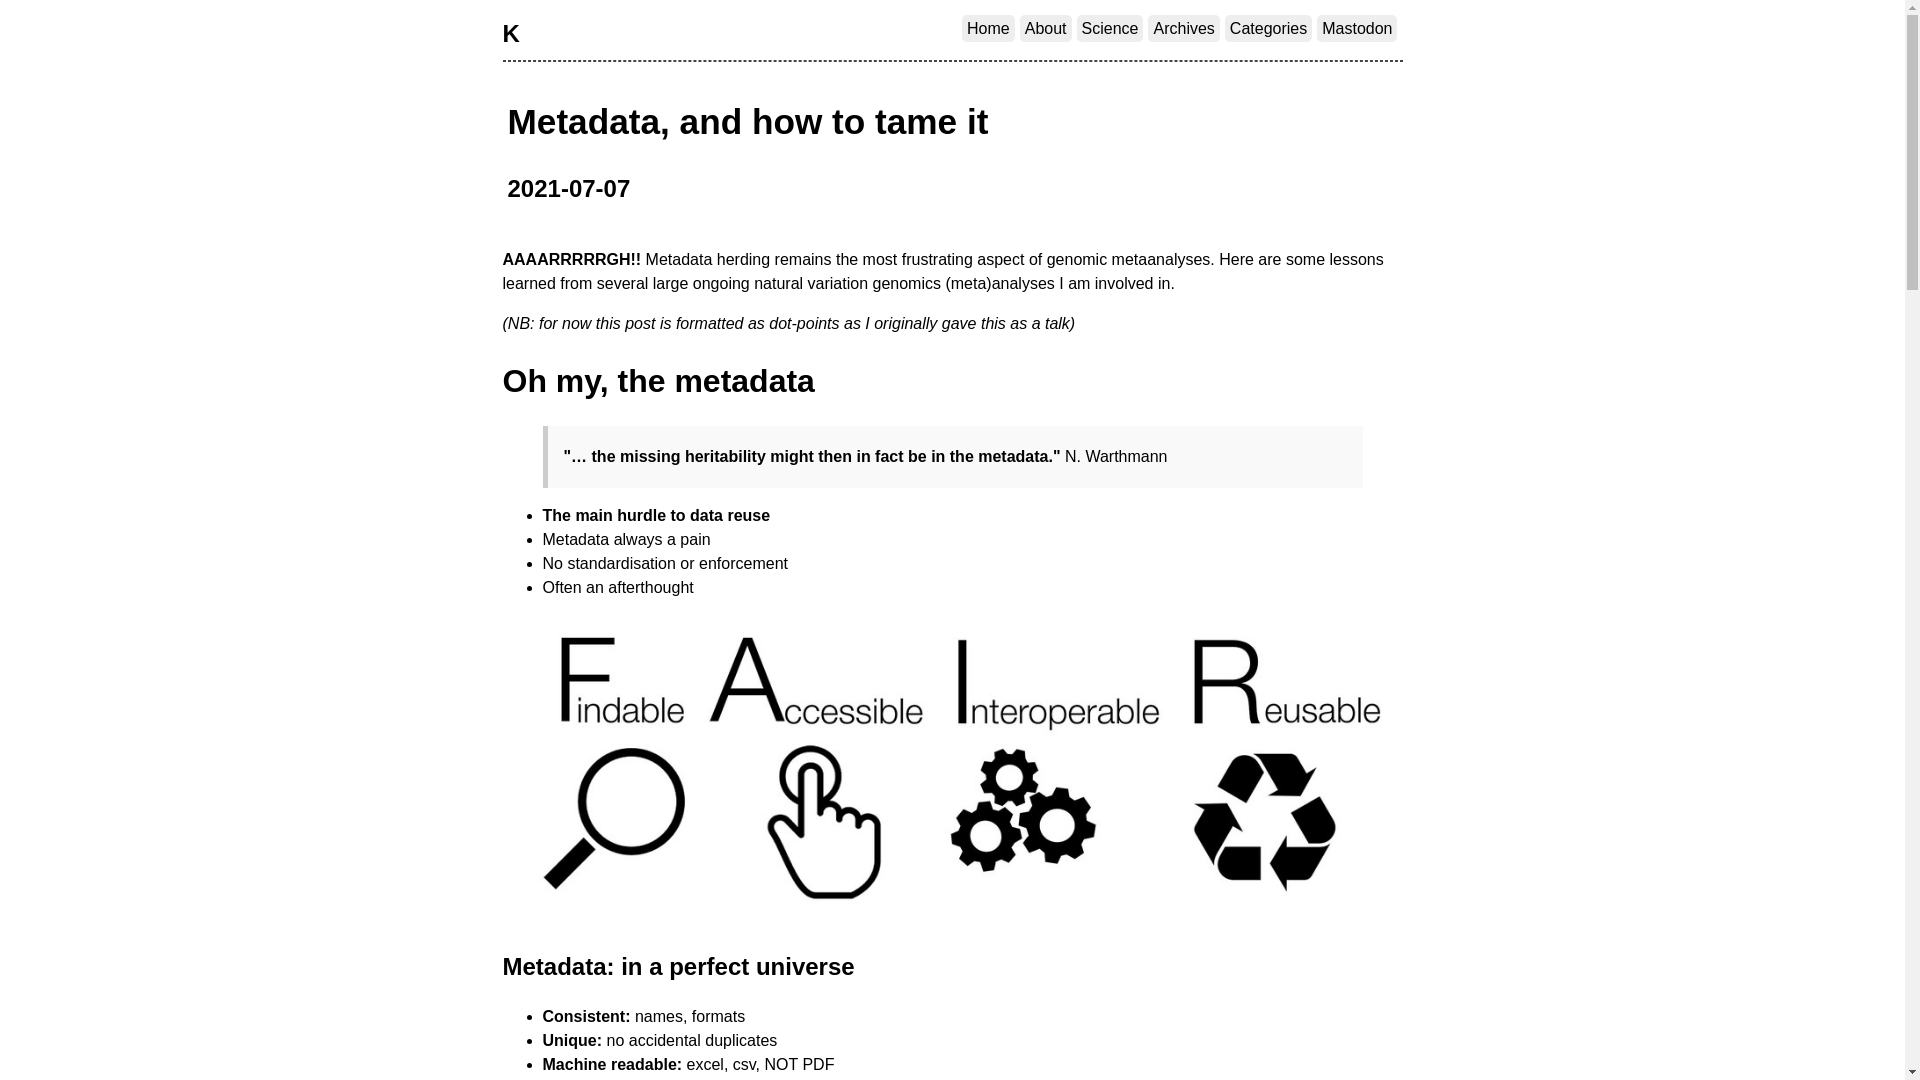 Image resolution: width=1920 pixels, height=1080 pixels. I want to click on Science, so click(1110, 28).